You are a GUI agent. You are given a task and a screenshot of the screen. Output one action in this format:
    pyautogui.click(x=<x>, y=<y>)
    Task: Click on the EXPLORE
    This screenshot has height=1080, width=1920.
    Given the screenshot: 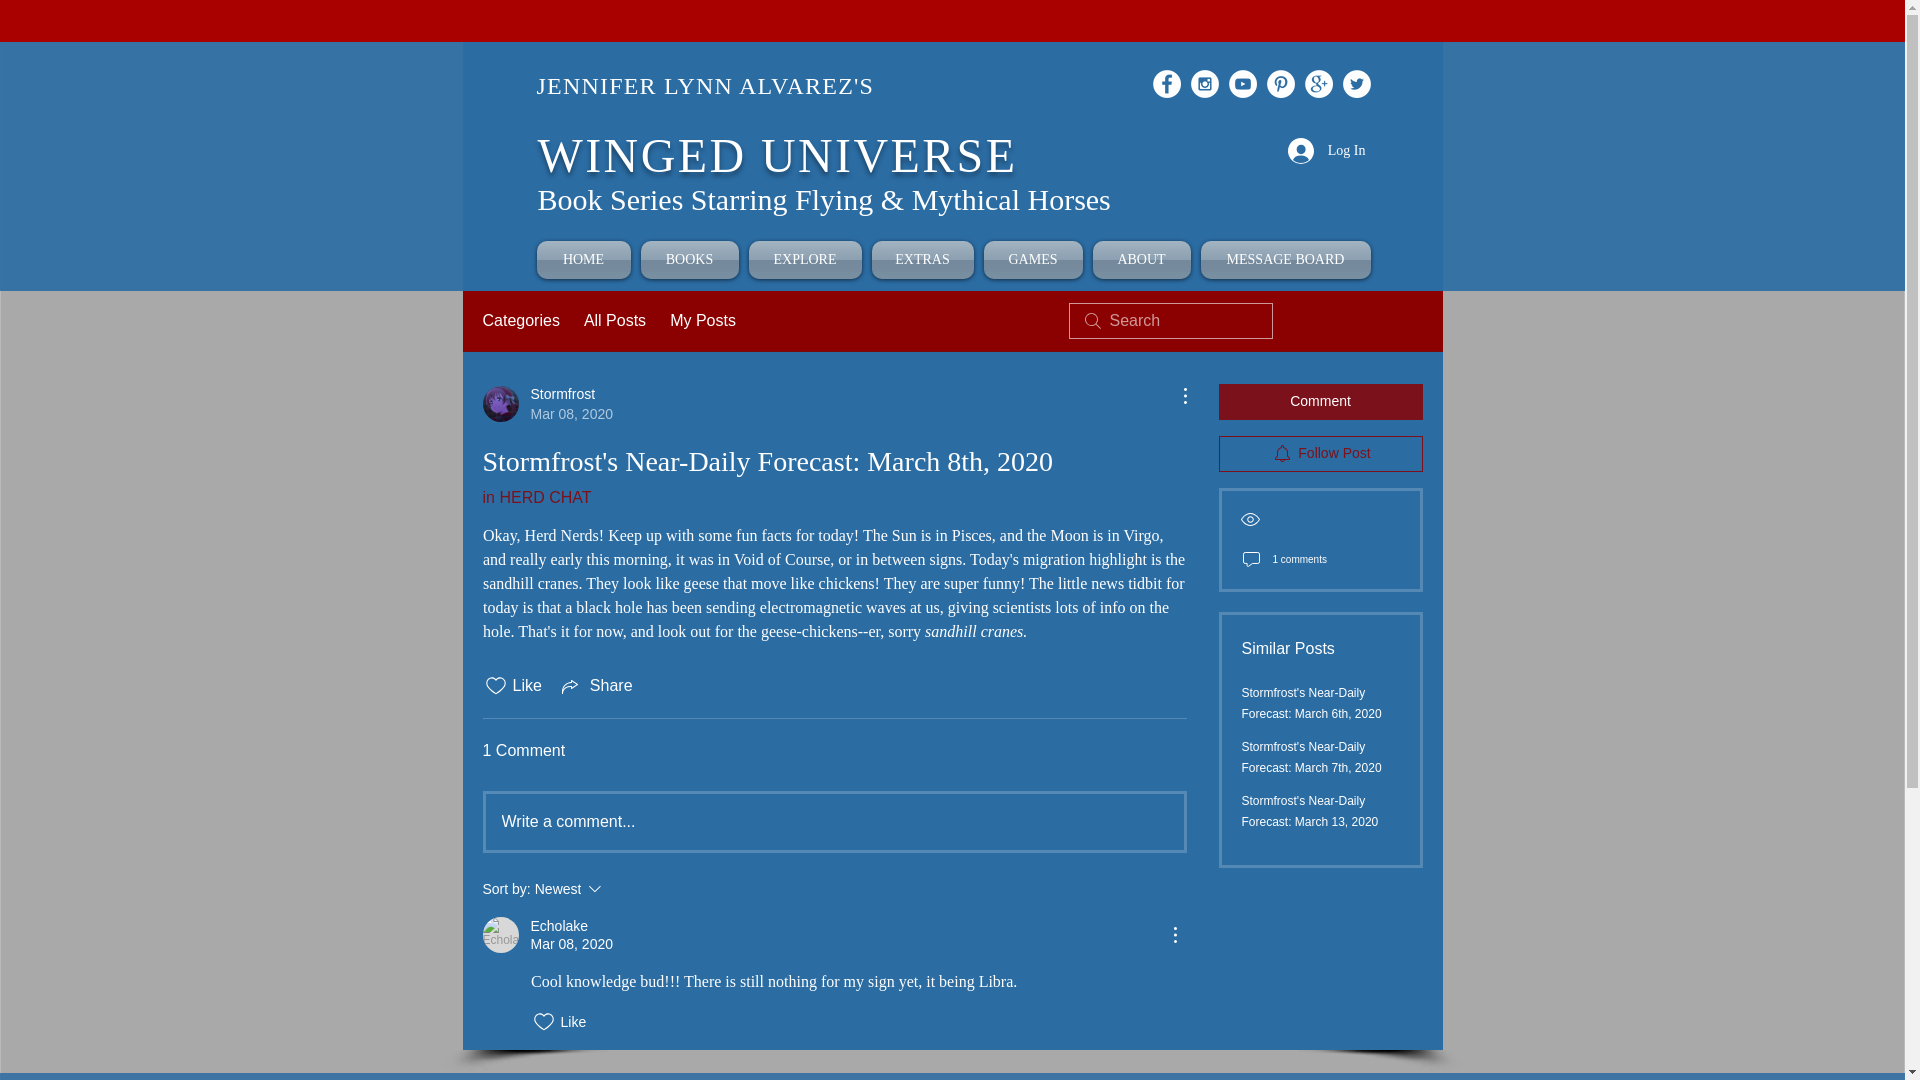 What is the action you would take?
    pyautogui.click(x=806, y=259)
    